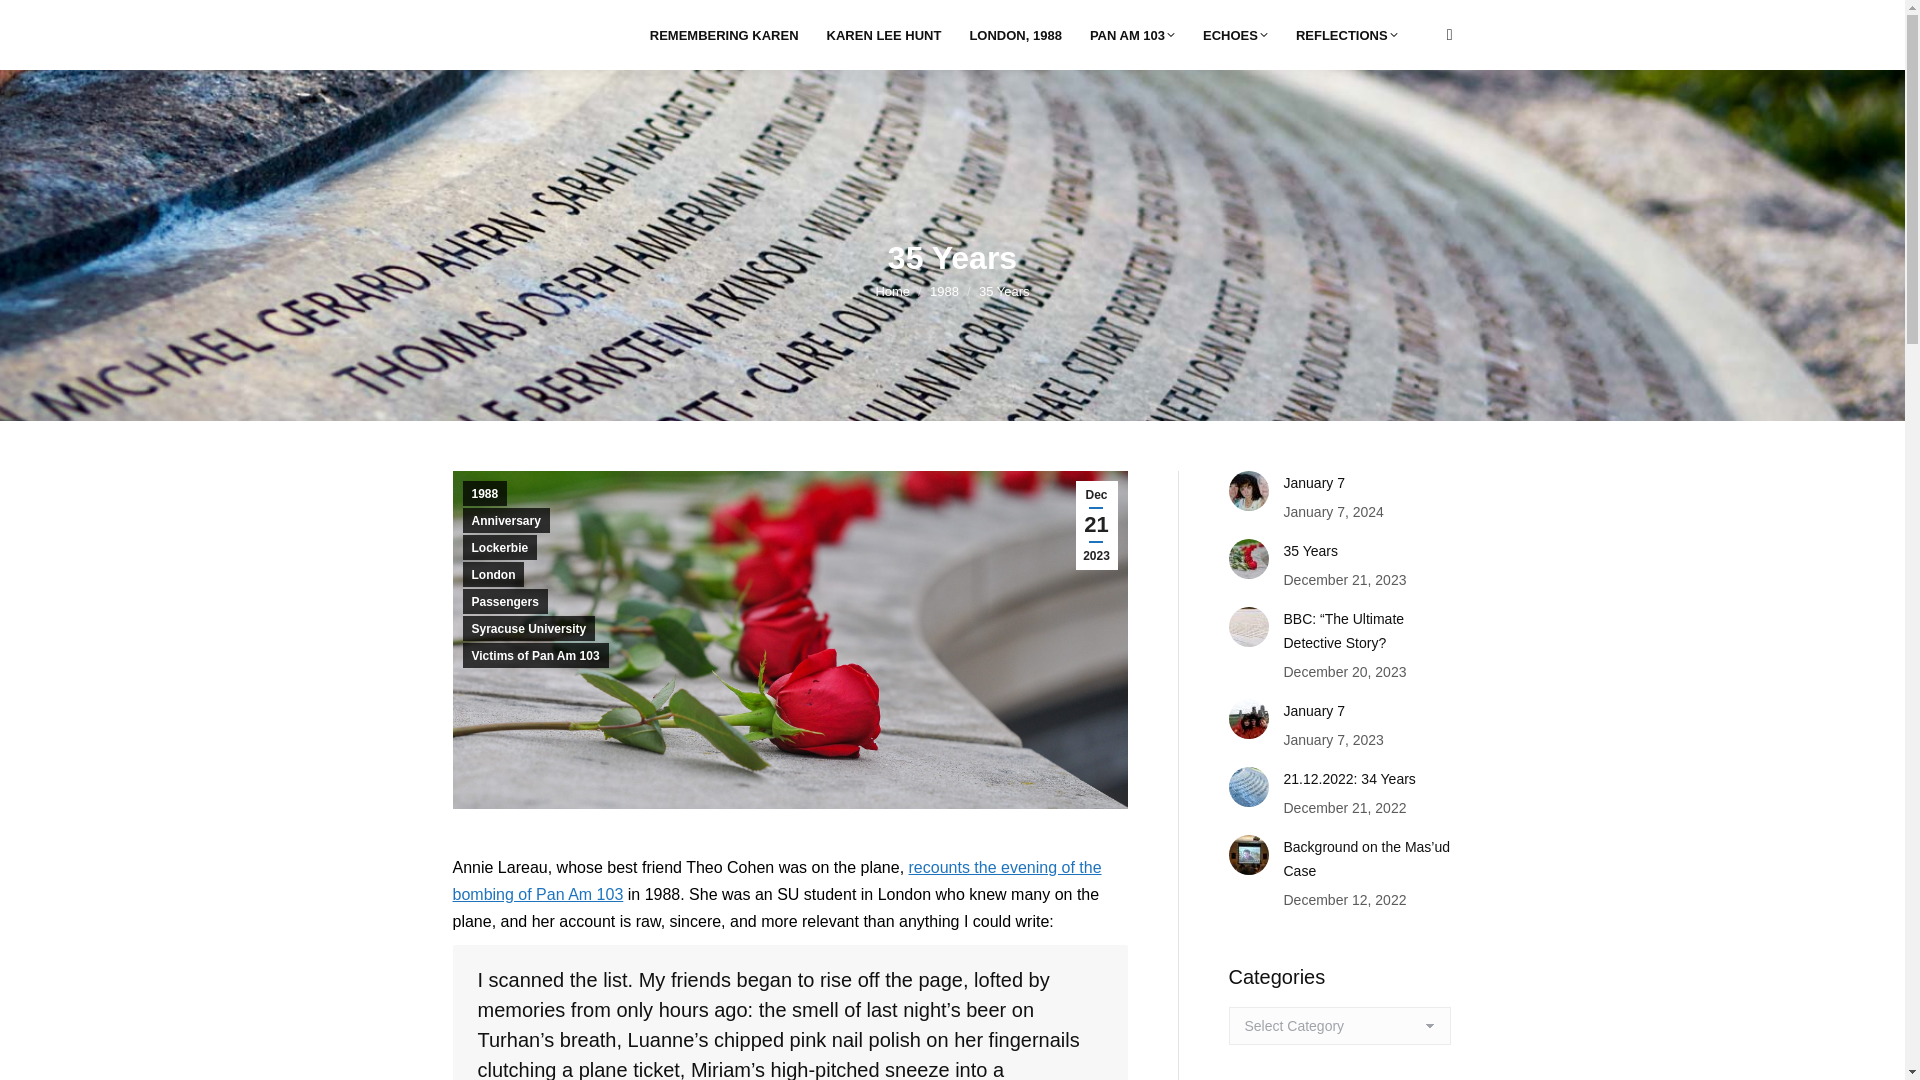 This screenshot has width=1920, height=1080. What do you see at coordinates (1132, 34) in the screenshot?
I see `PAN AM 103` at bounding box center [1132, 34].